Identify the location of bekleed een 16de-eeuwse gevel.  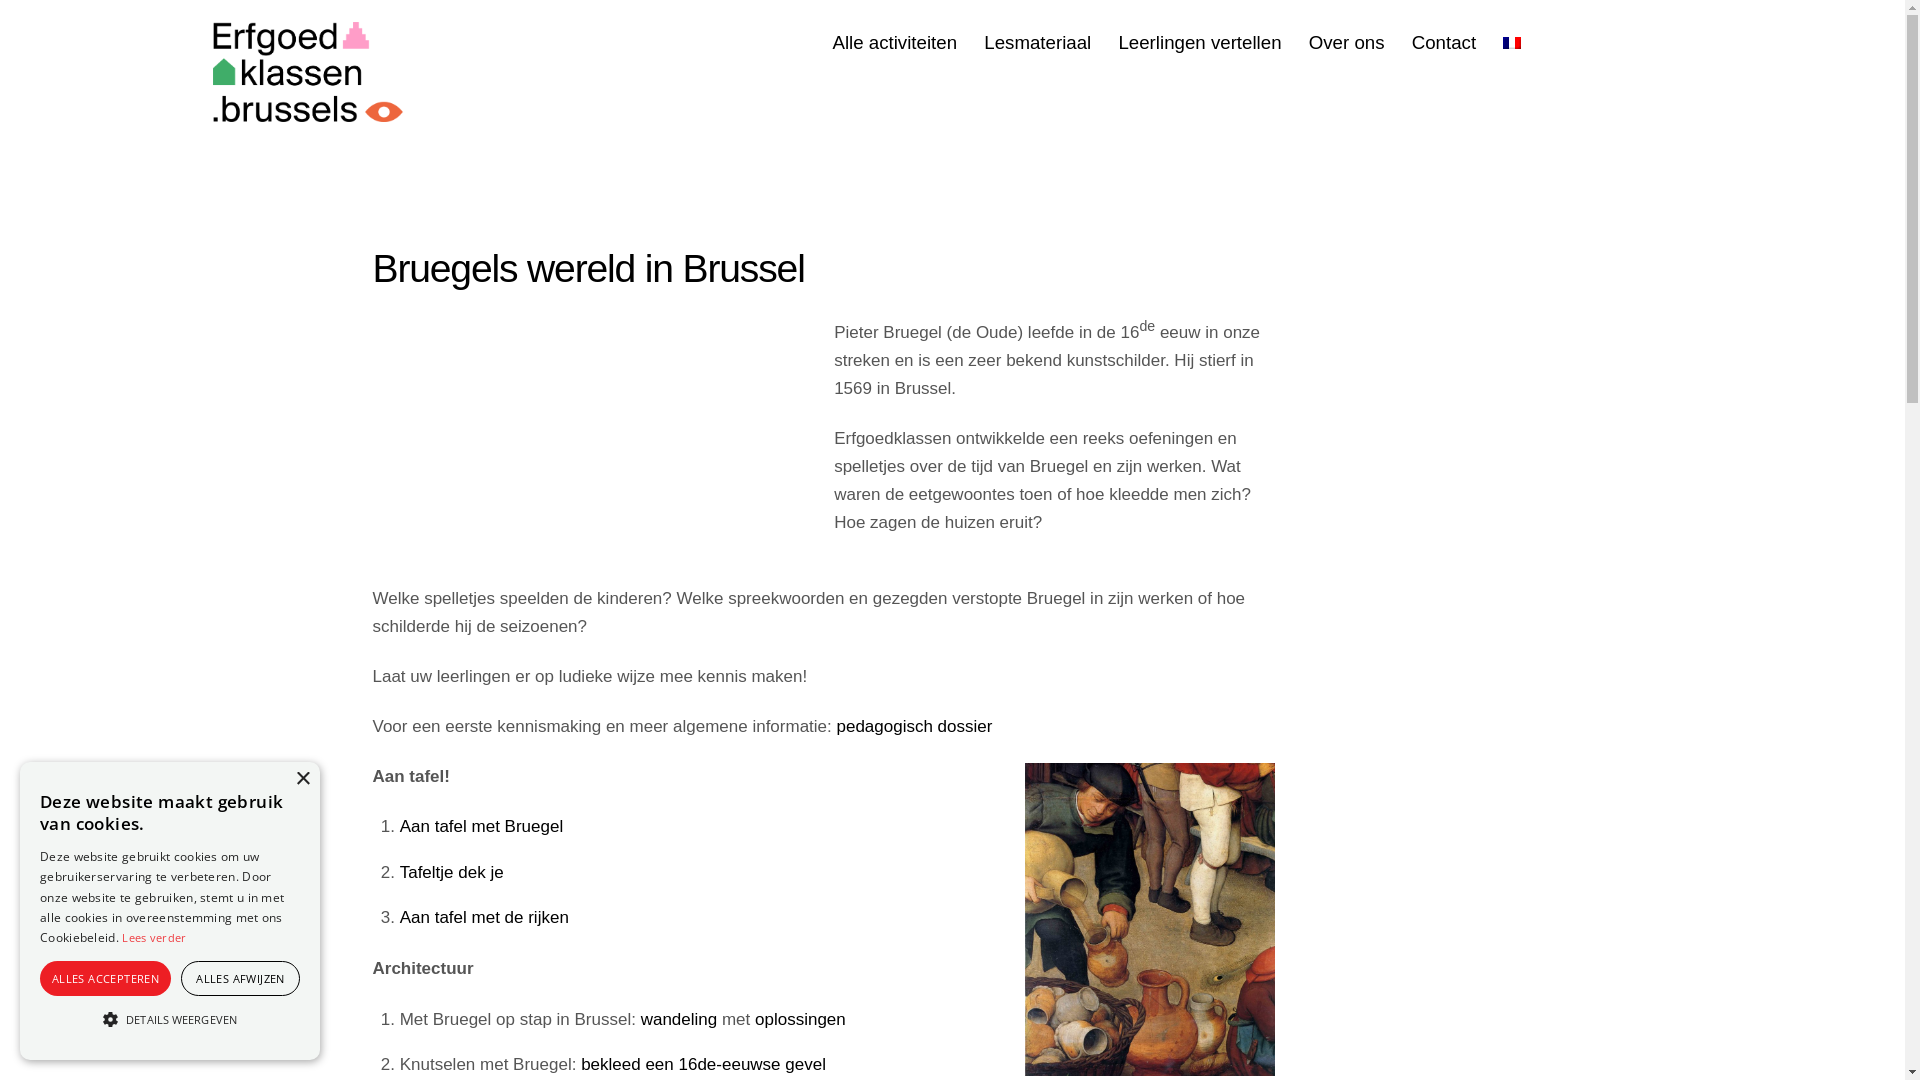
(704, 1064).